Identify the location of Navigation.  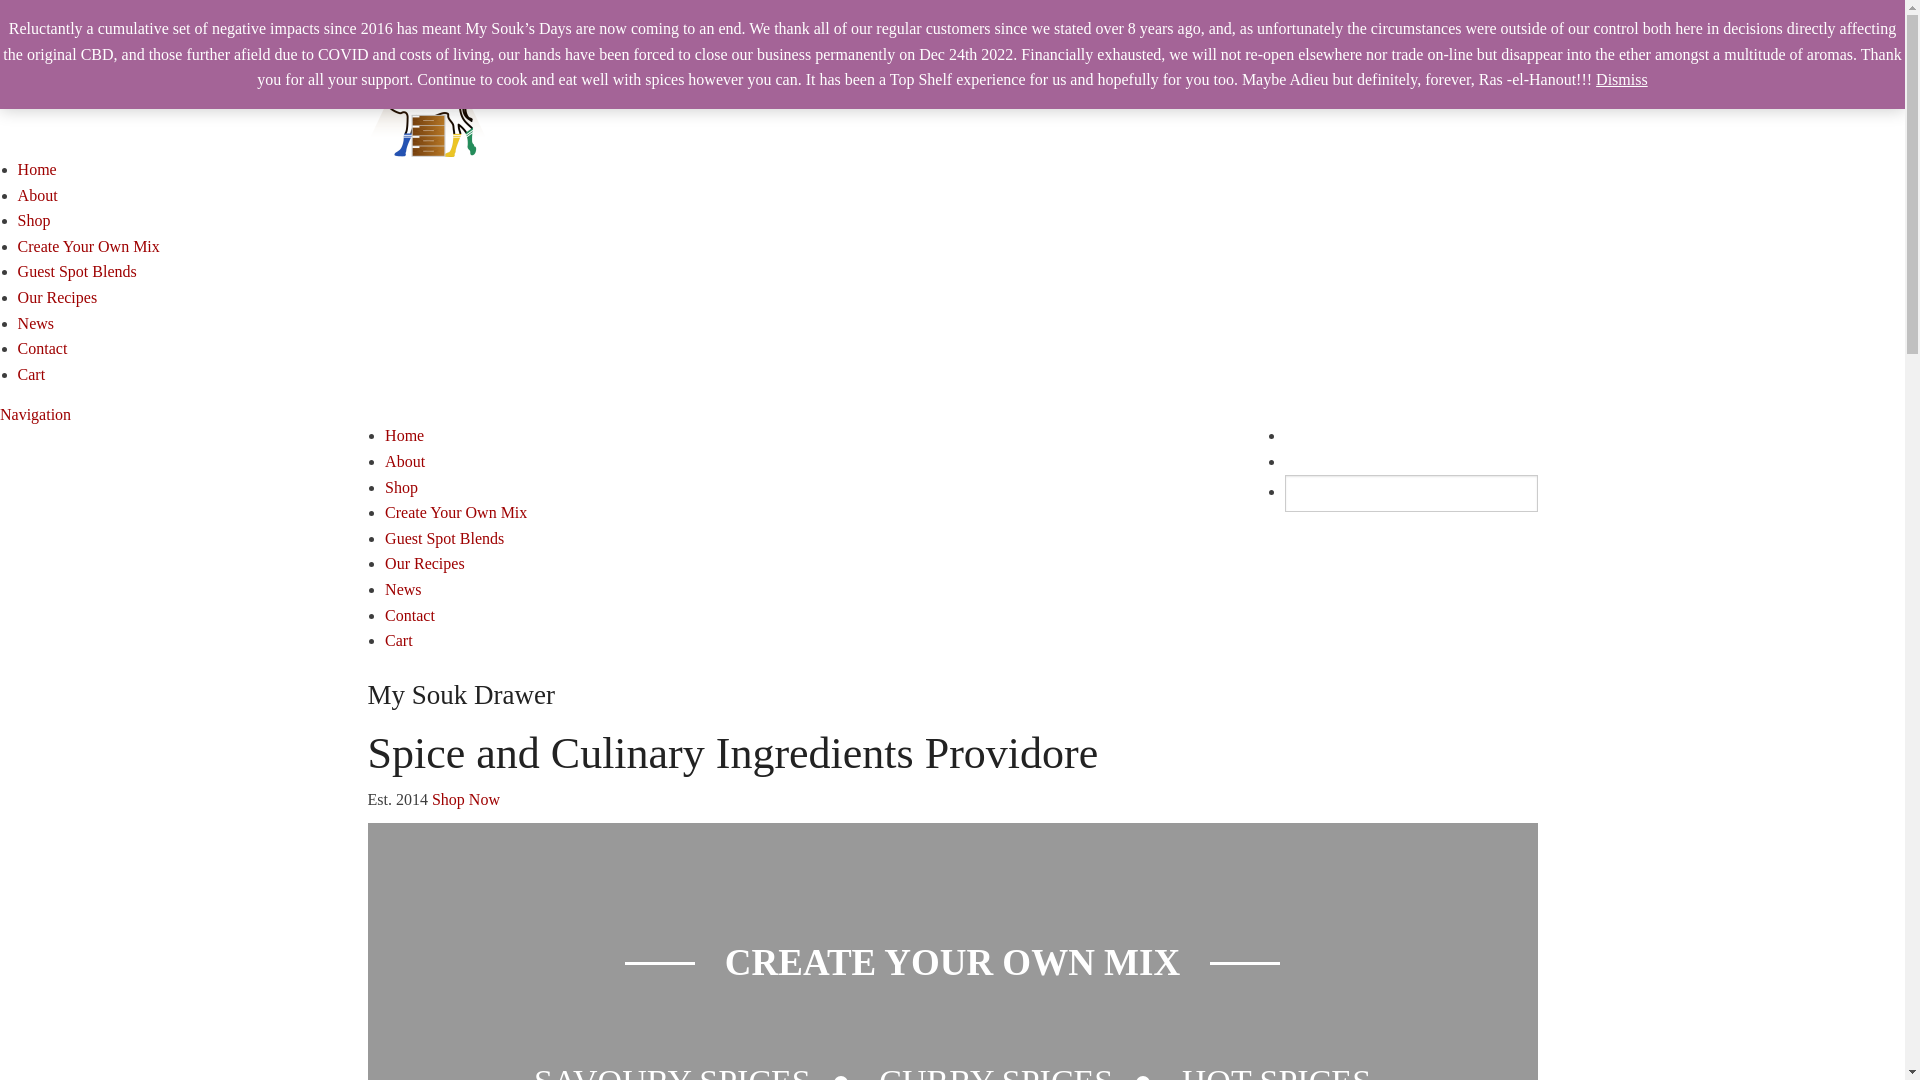
(36, 414).